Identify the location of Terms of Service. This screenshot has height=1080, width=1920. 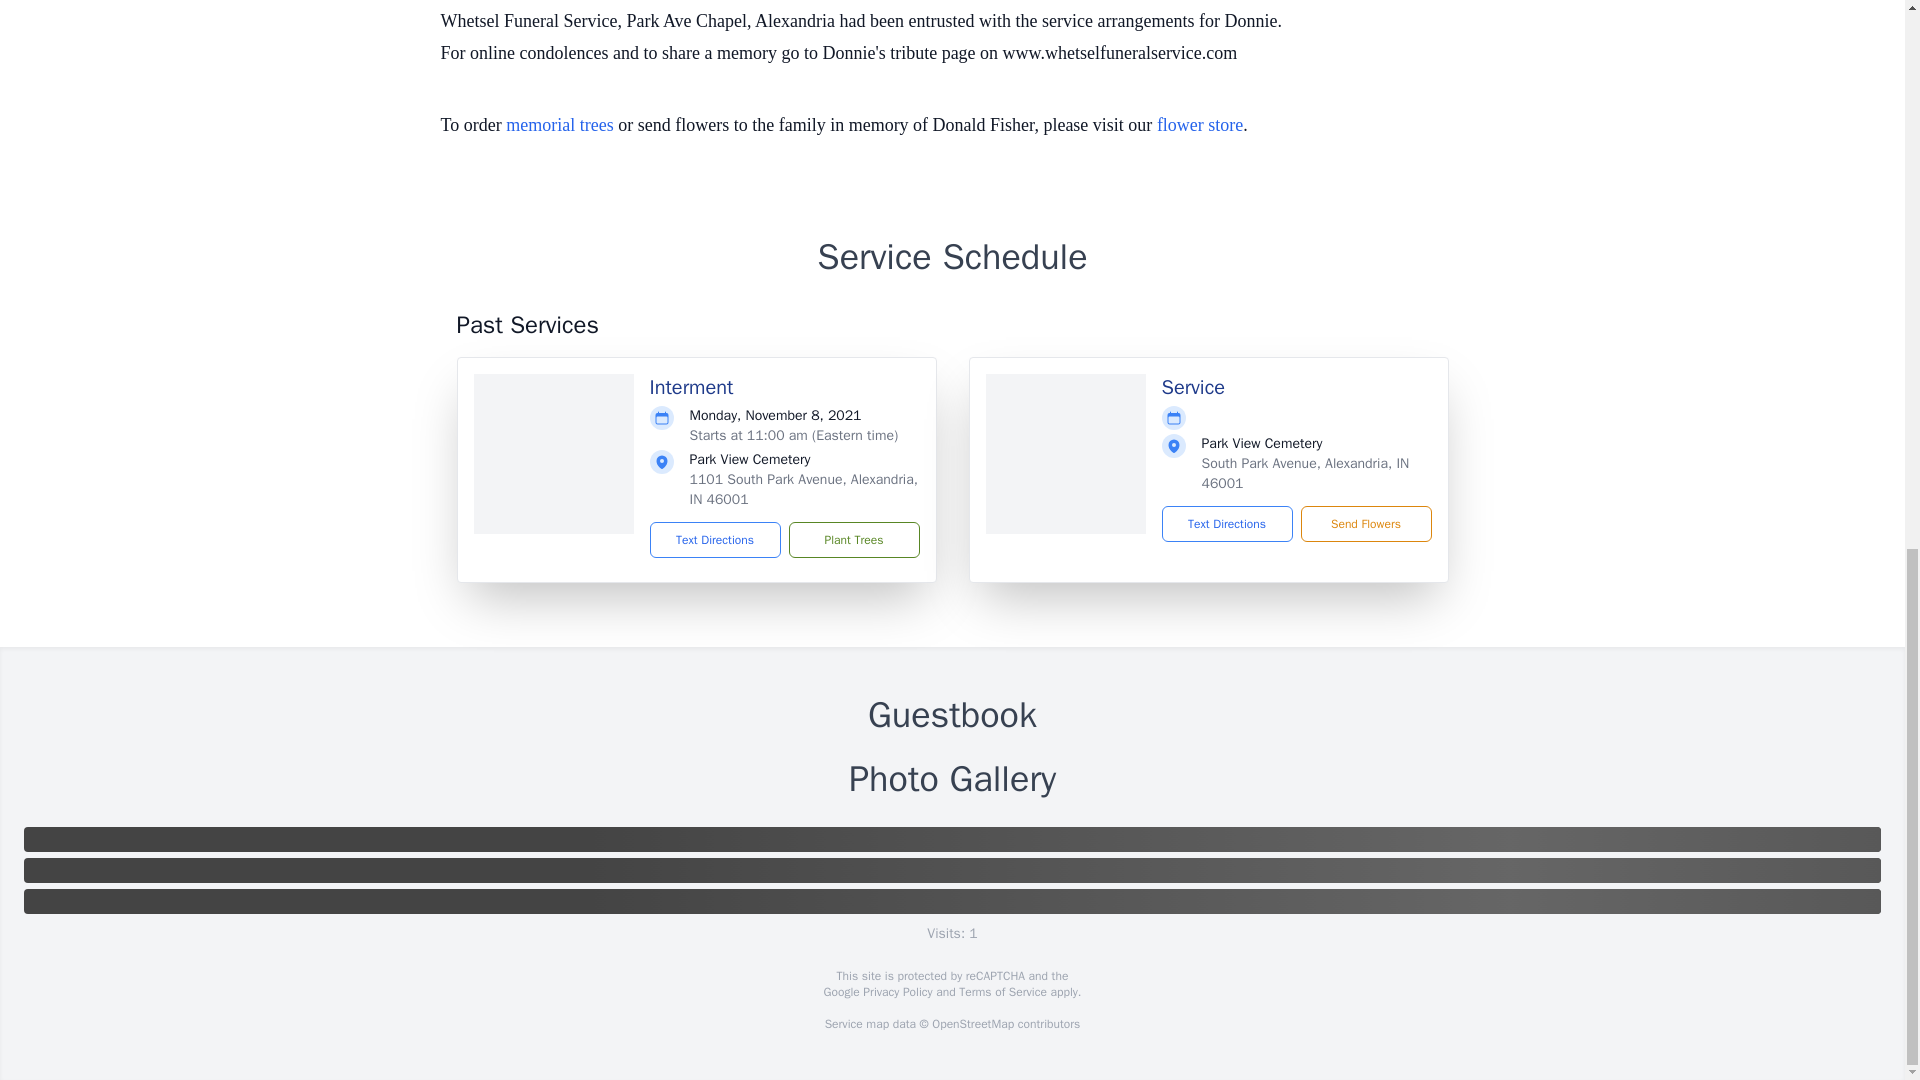
(1002, 992).